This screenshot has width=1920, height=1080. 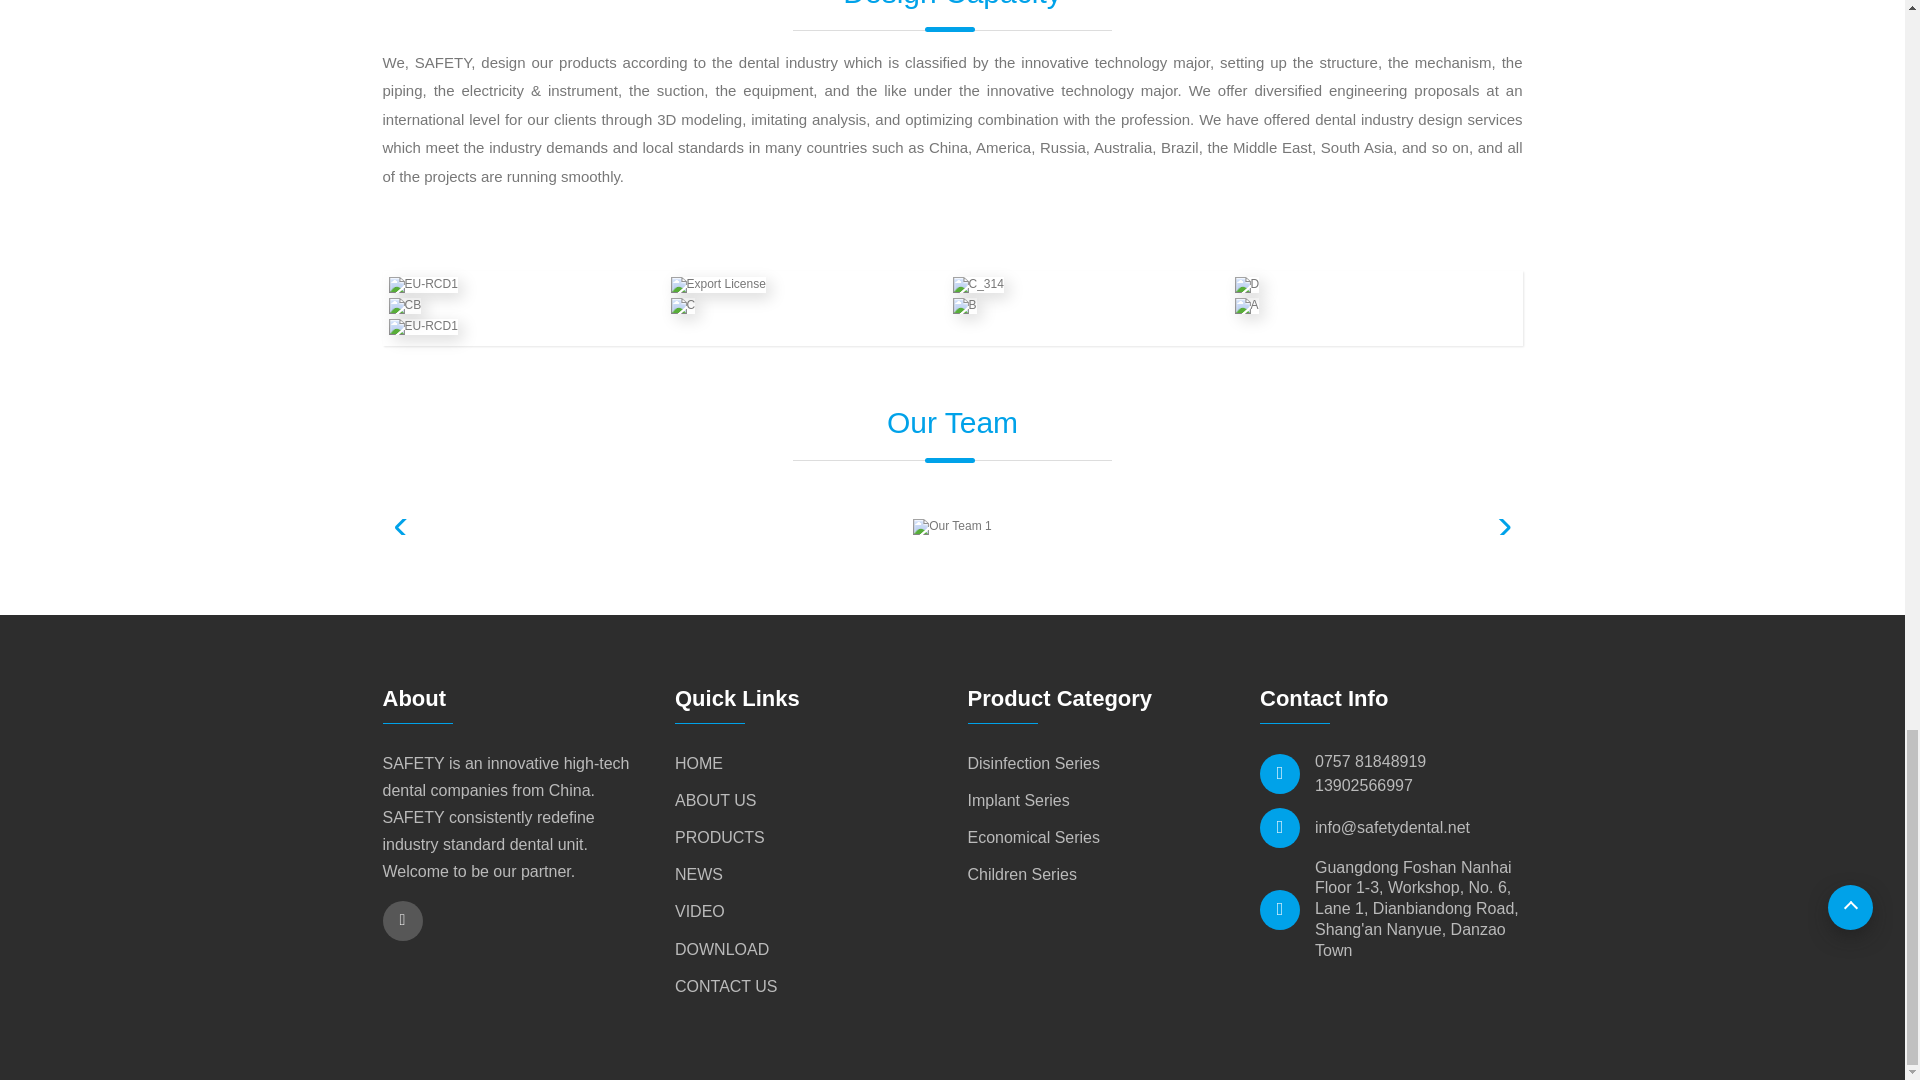 I want to click on HOME, so click(x=699, y=763).